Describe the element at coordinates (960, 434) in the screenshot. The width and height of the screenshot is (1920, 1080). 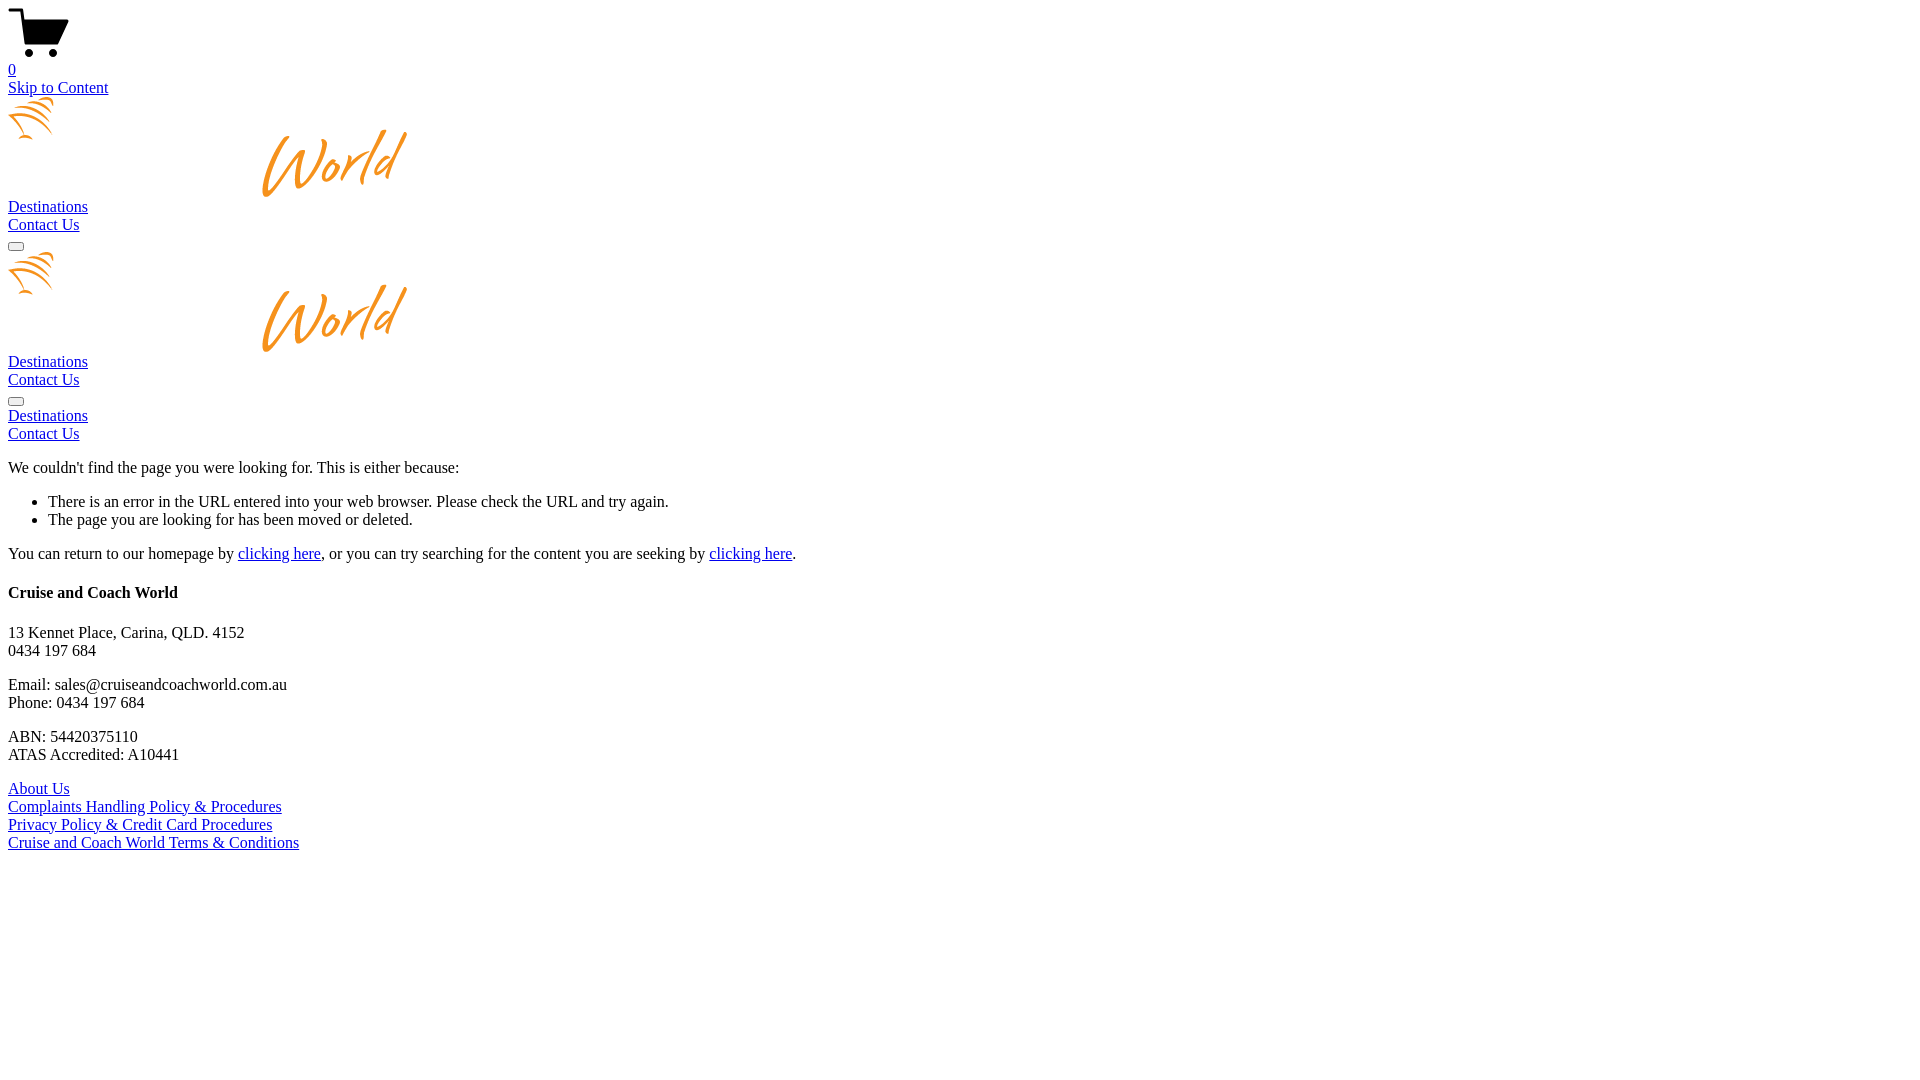
I see `Contact Us` at that location.